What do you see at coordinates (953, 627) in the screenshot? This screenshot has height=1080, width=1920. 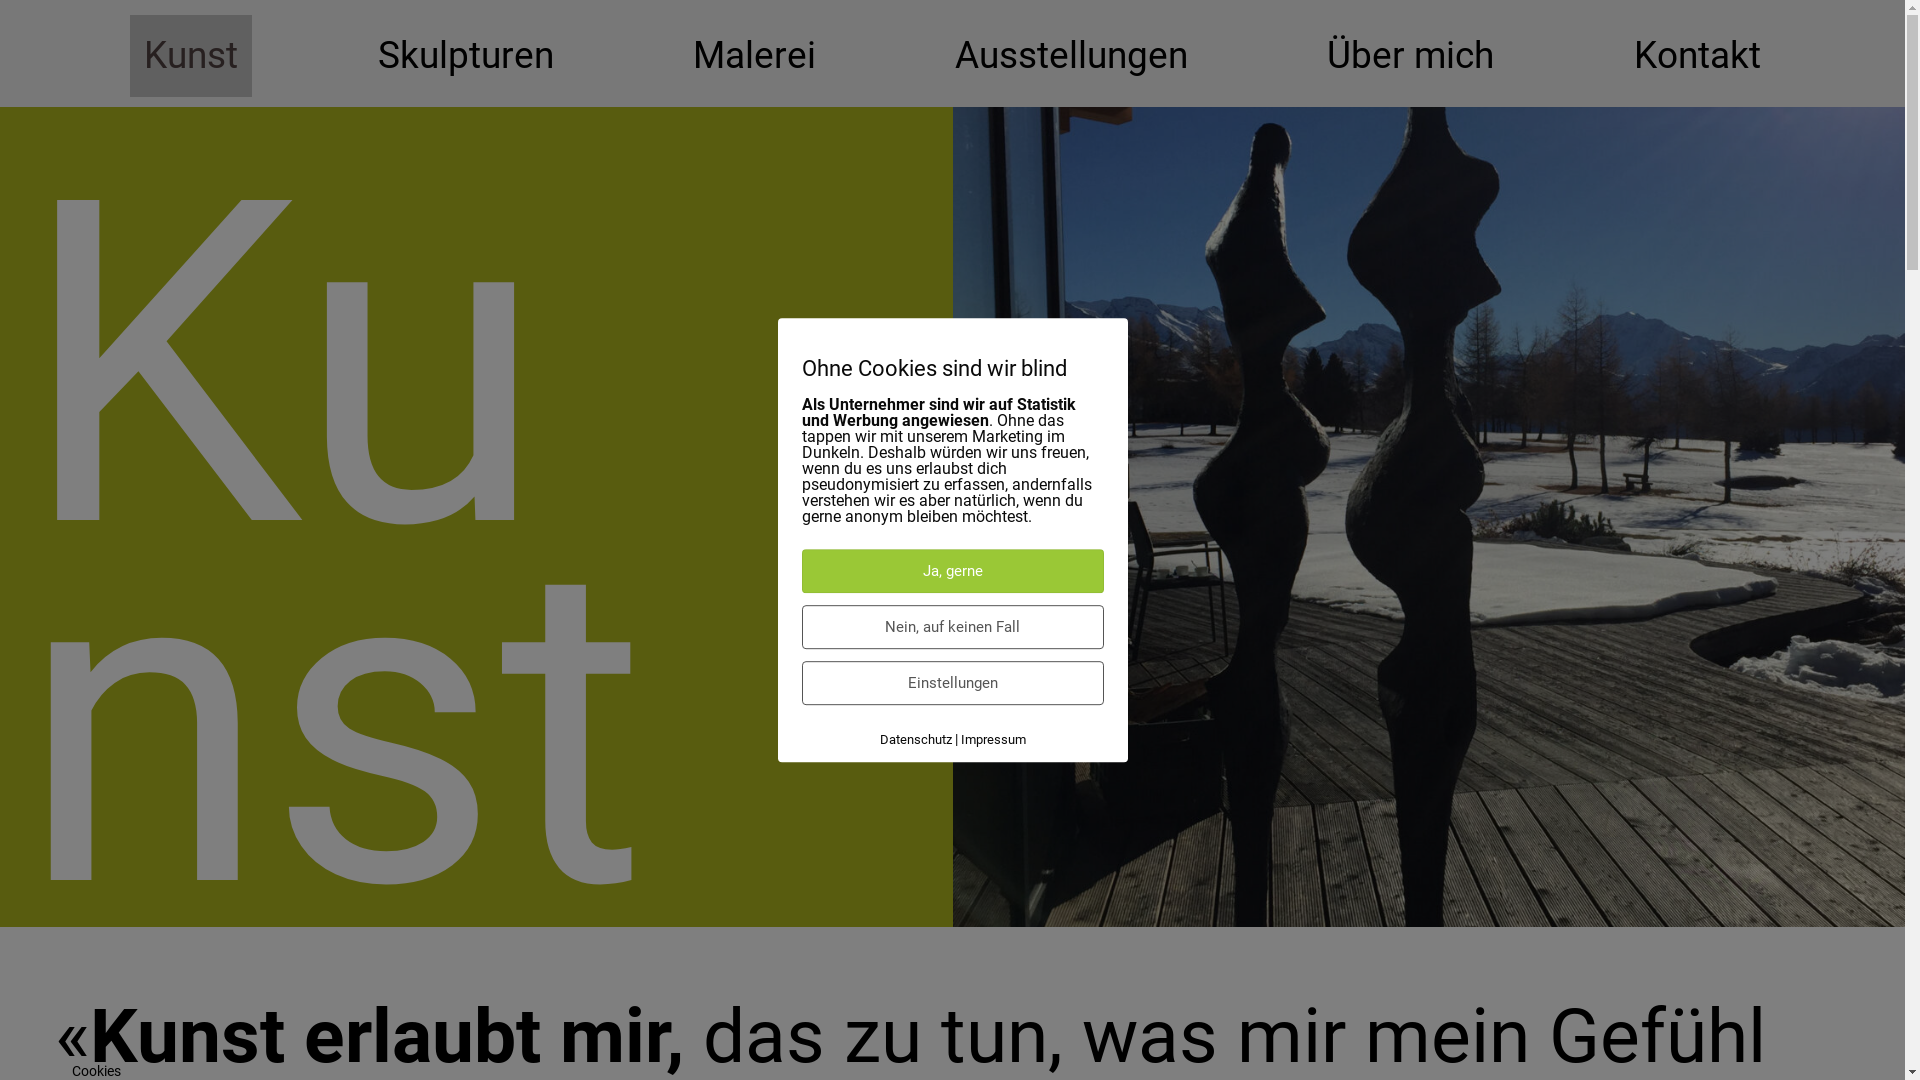 I see `Nein, auf keinen Fall` at bounding box center [953, 627].